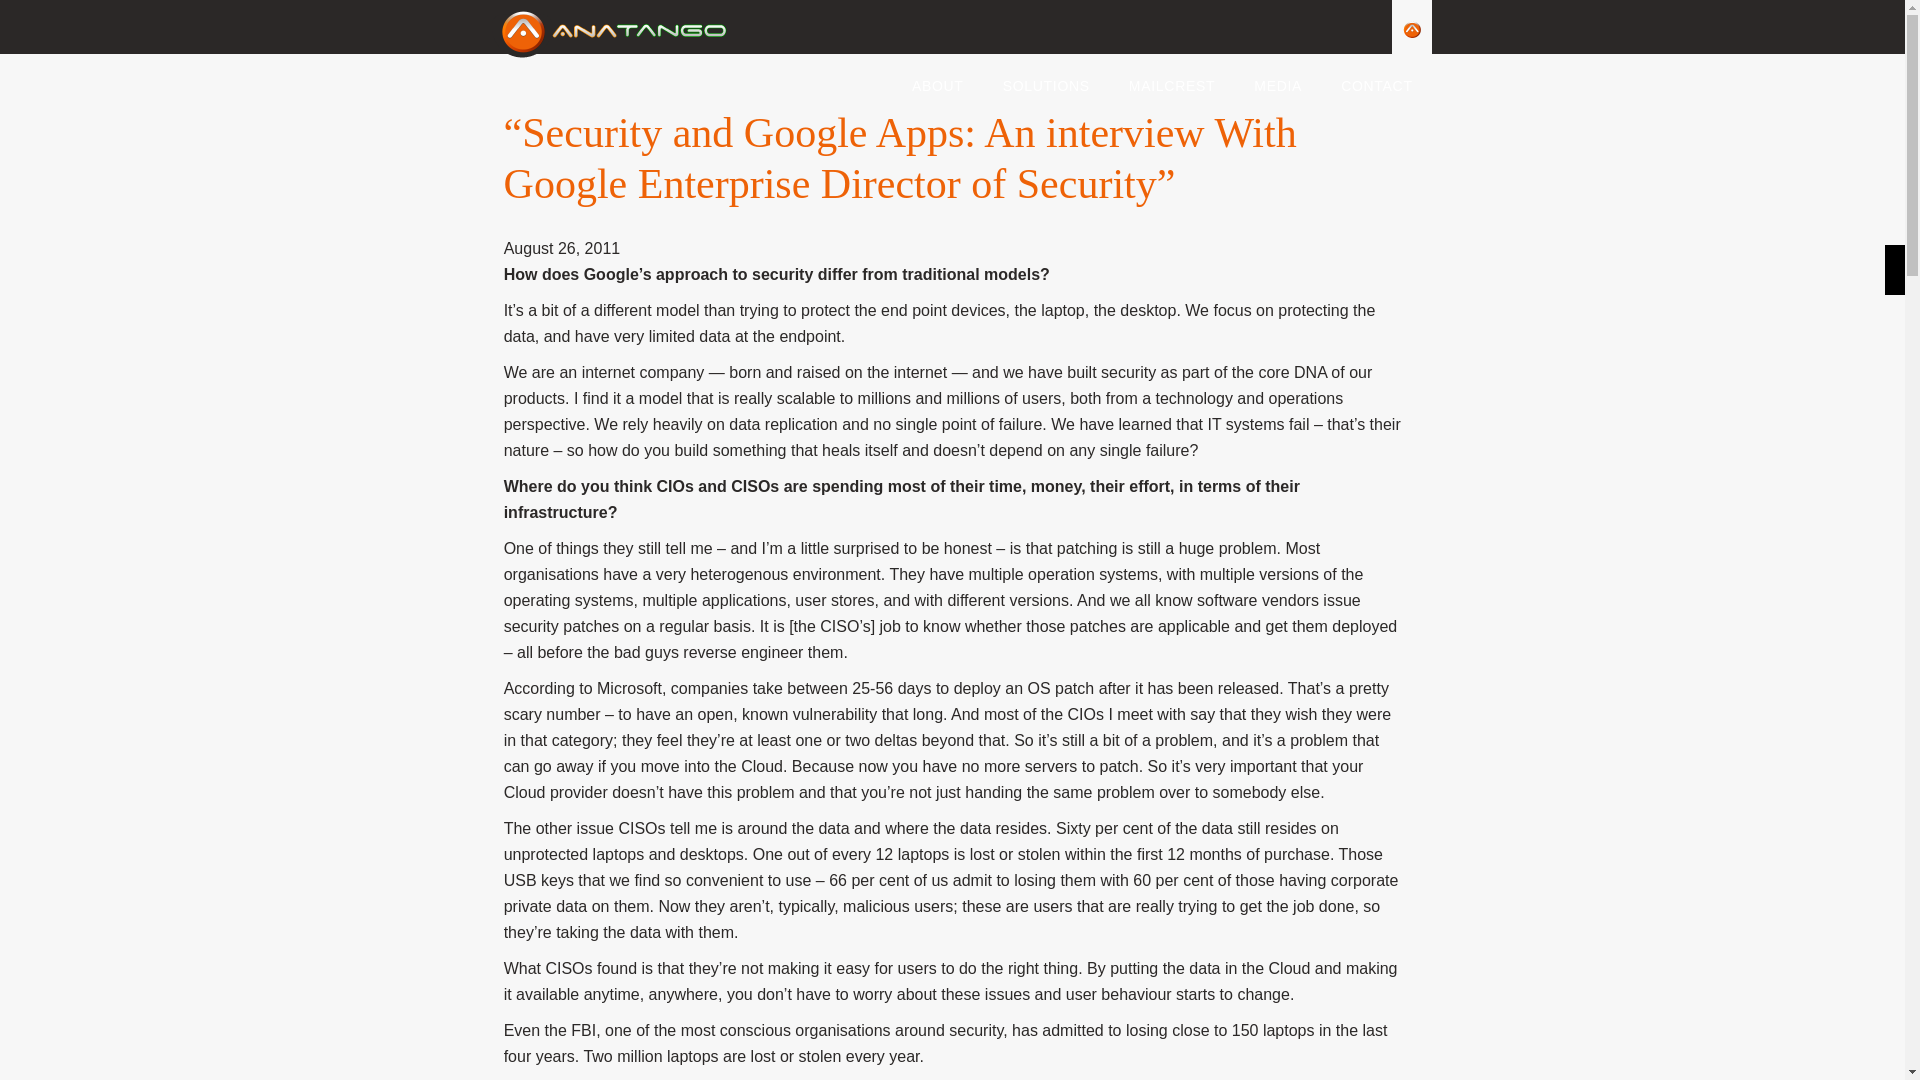 Image resolution: width=1920 pixels, height=1080 pixels. What do you see at coordinates (1278, 81) in the screenshot?
I see `MEDIA` at bounding box center [1278, 81].